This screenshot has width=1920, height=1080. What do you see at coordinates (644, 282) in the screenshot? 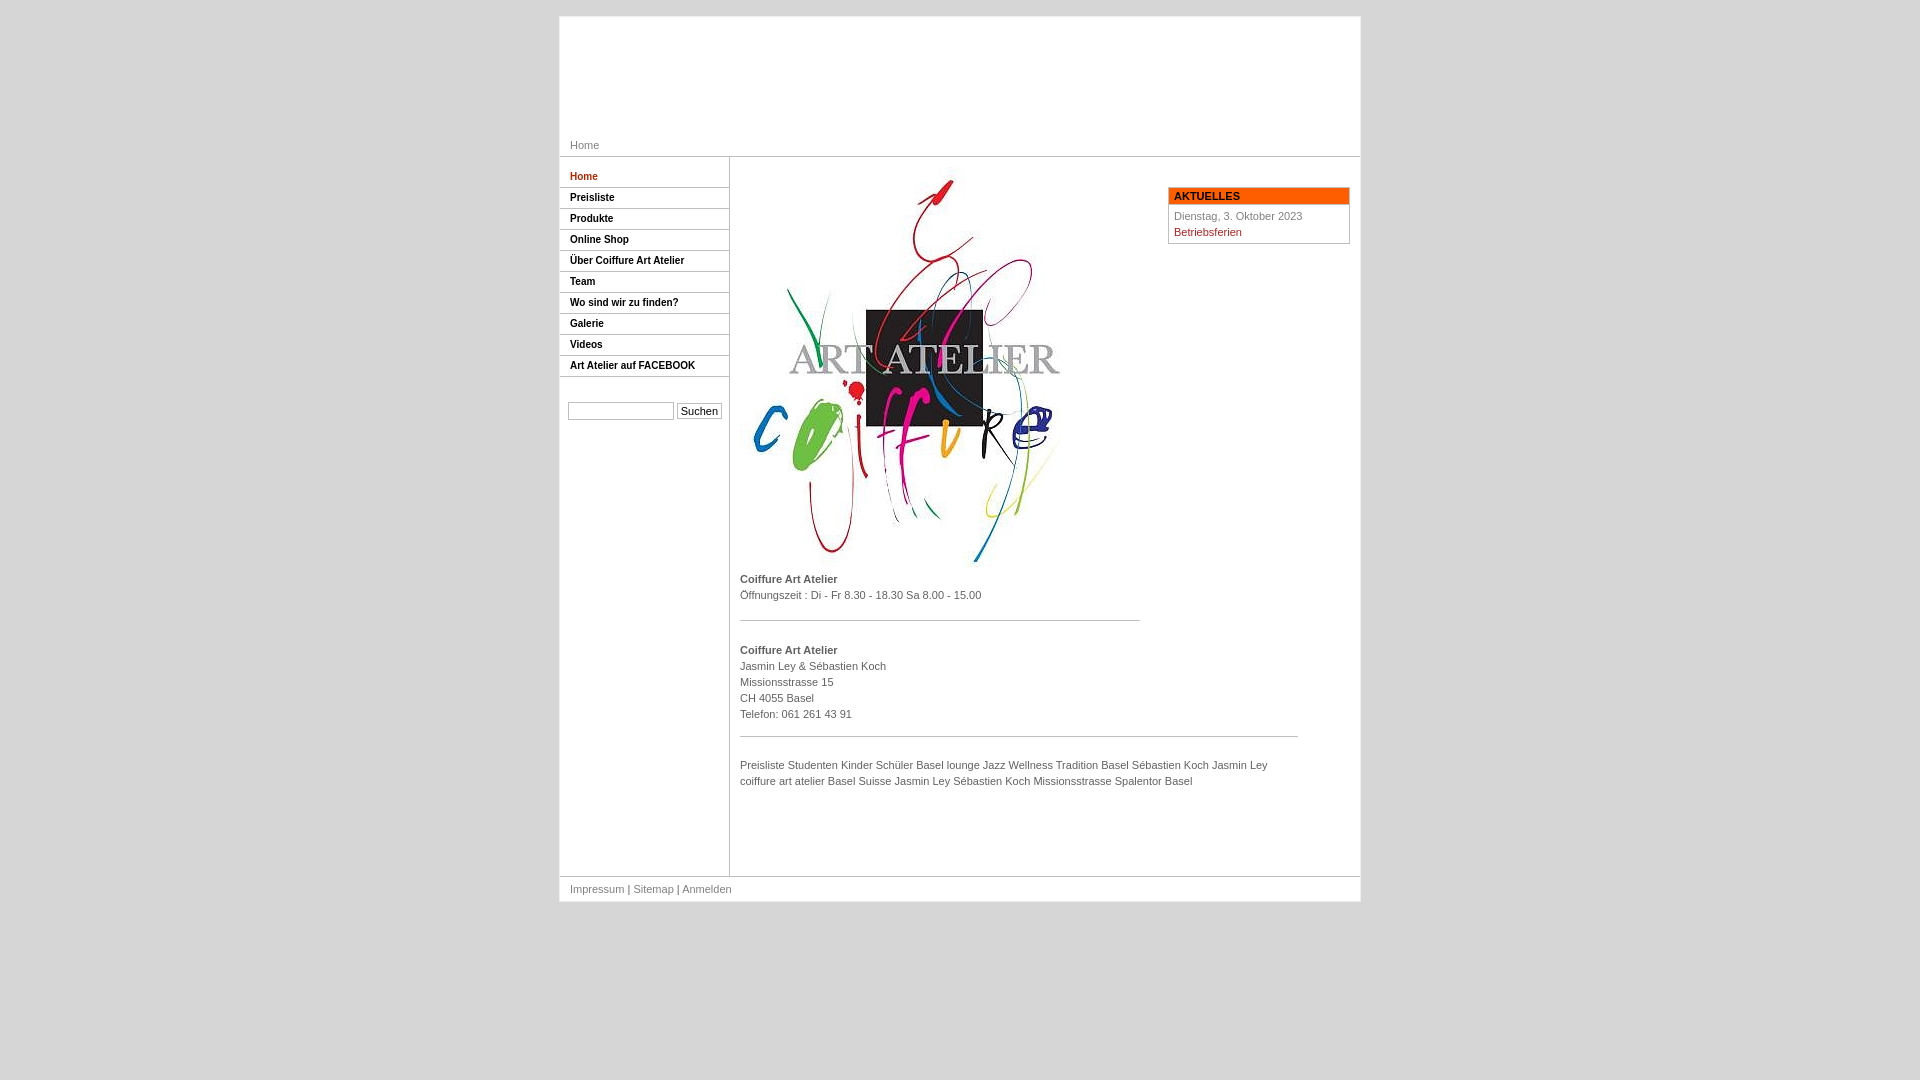
I see `Team` at bounding box center [644, 282].